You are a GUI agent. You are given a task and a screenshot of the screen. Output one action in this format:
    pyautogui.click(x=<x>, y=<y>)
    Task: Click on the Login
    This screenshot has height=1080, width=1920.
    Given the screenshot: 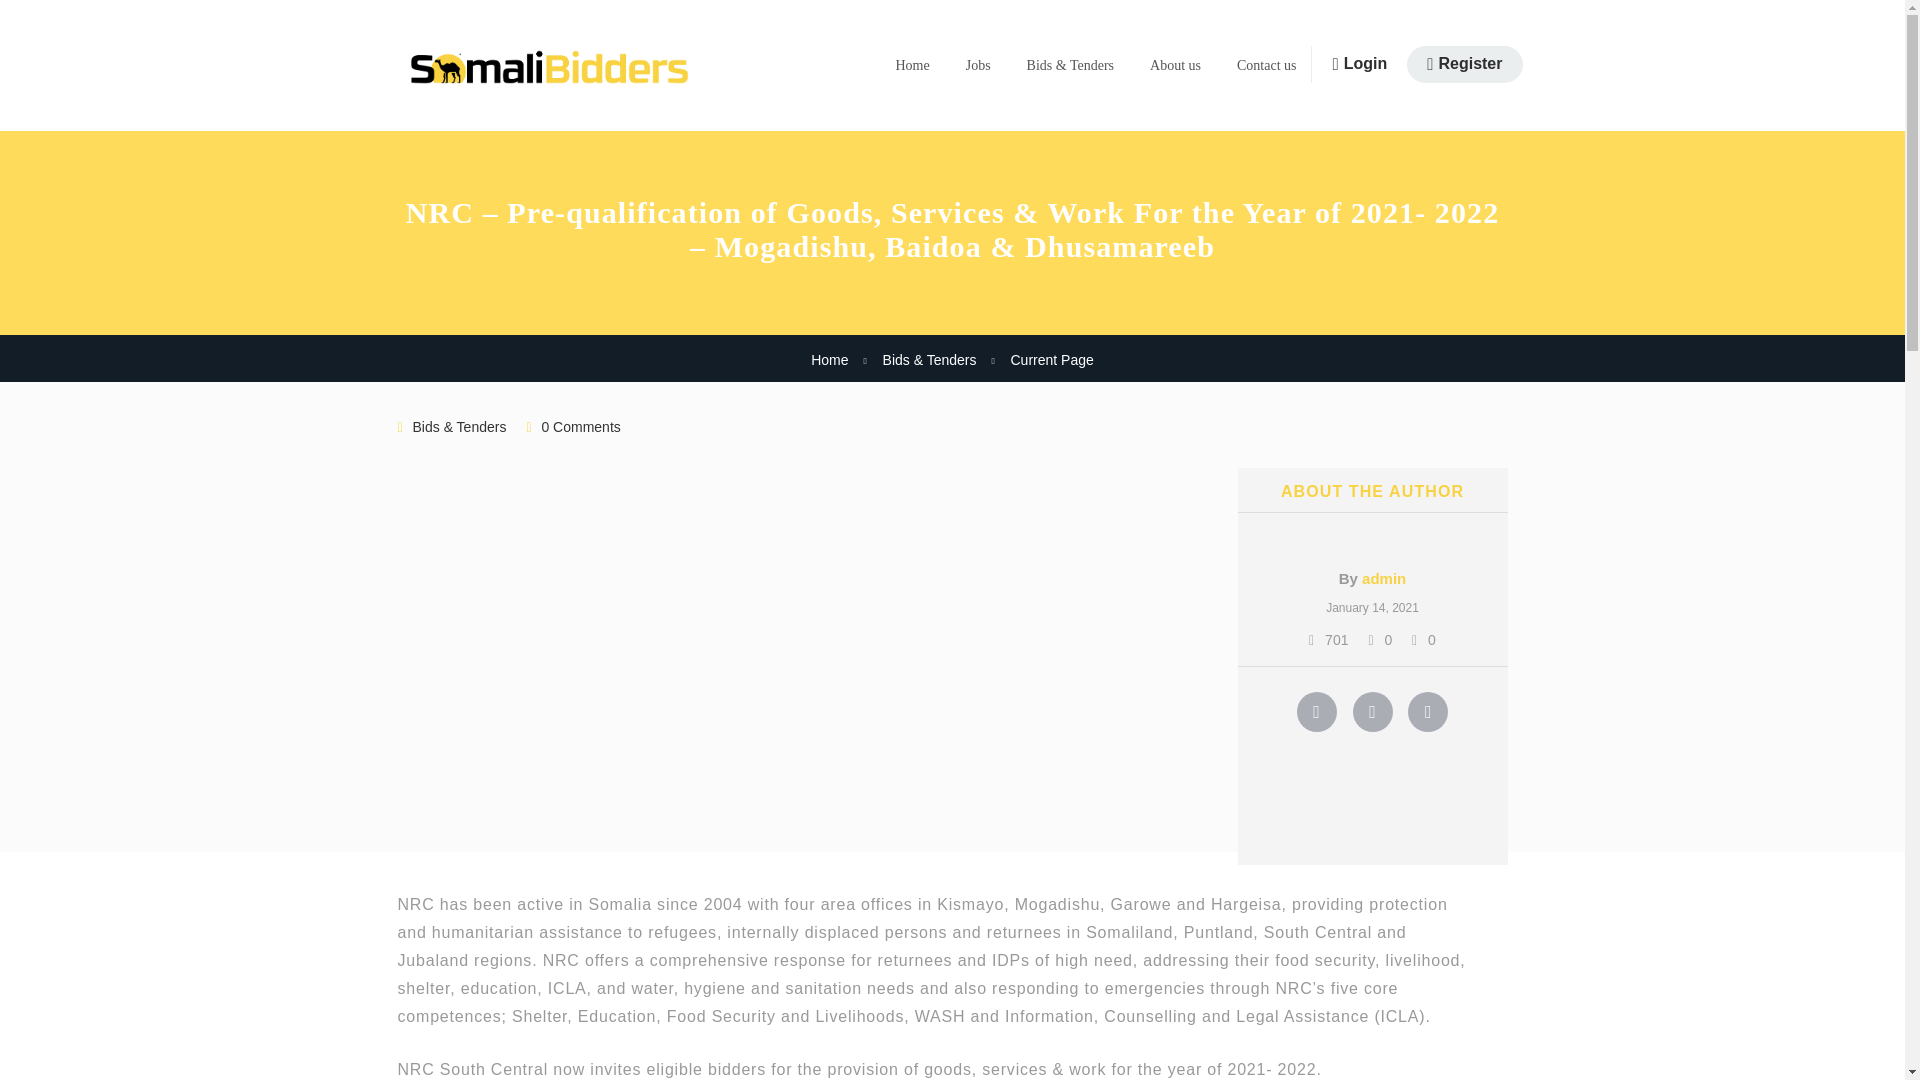 What is the action you would take?
    pyautogui.click(x=1359, y=64)
    